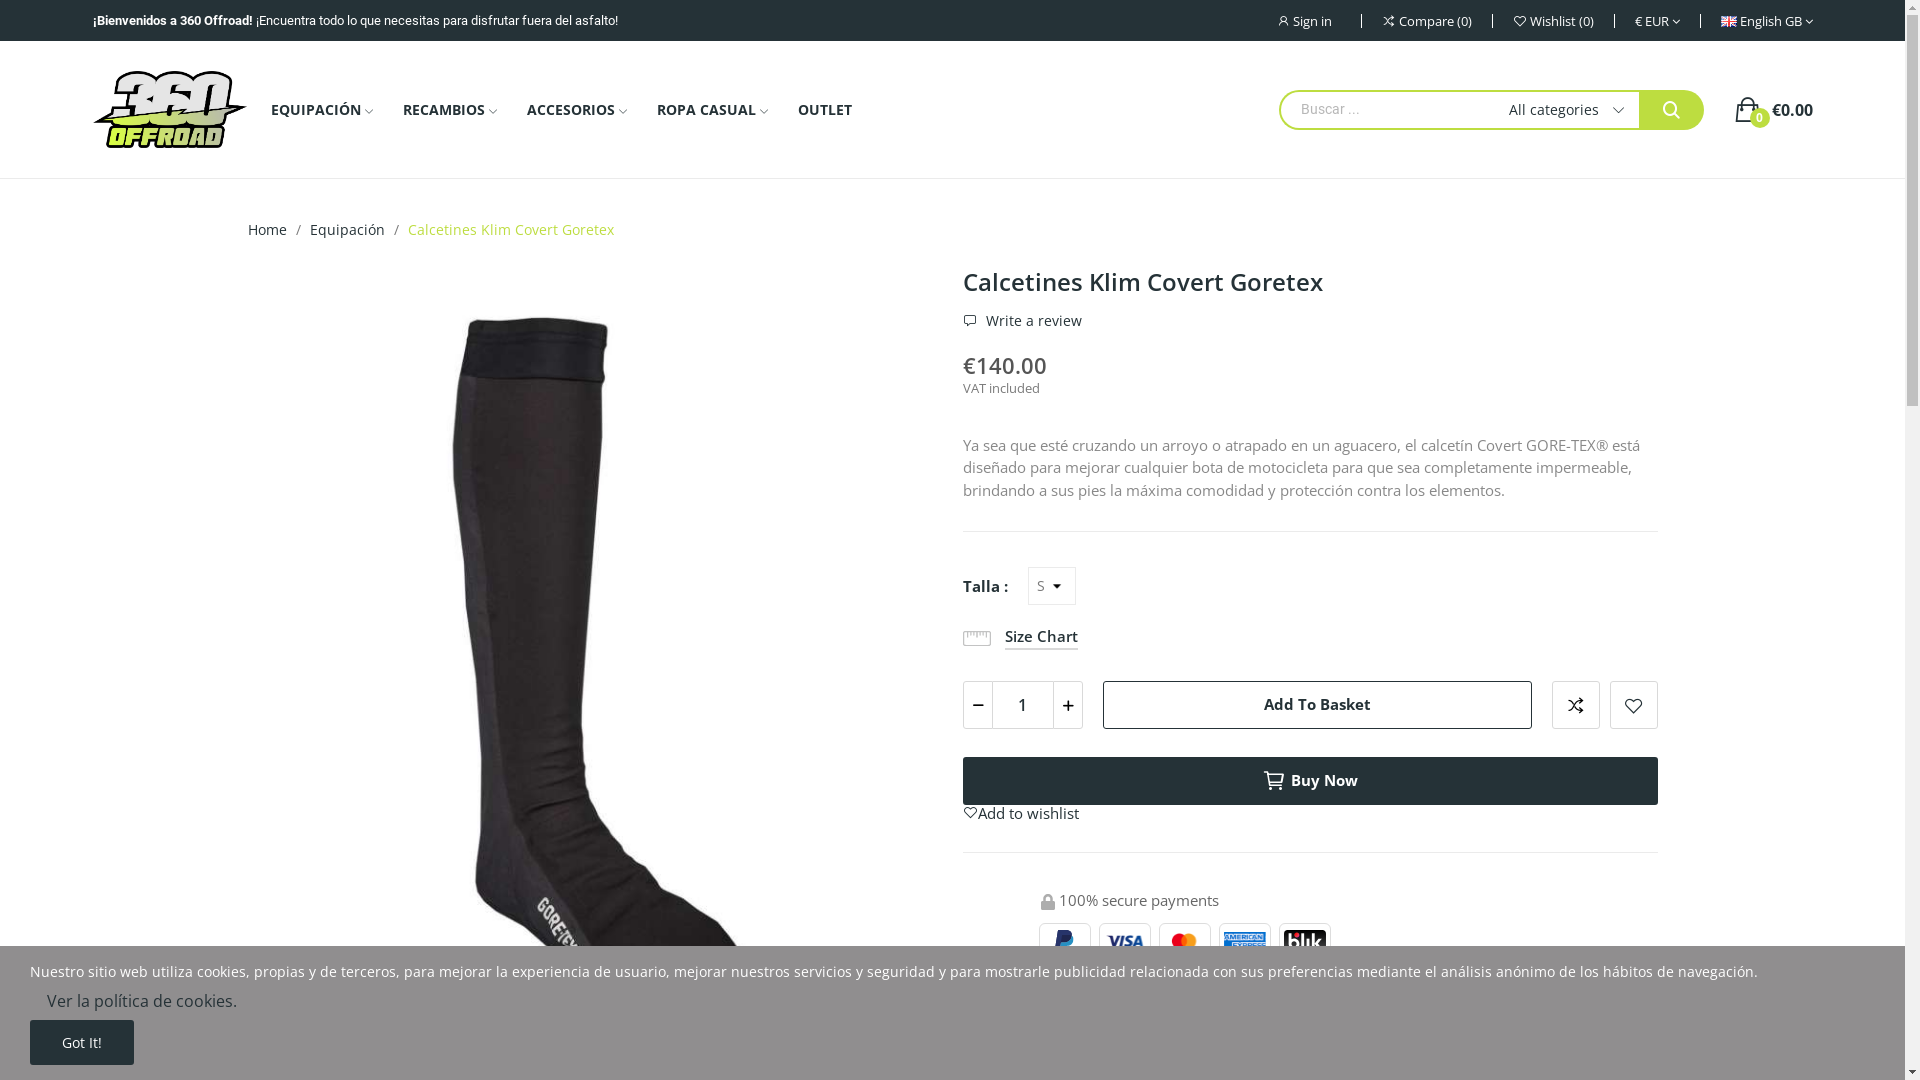 The height and width of the screenshot is (1080, 1920). I want to click on Add to wishlist, so click(1020, 813).